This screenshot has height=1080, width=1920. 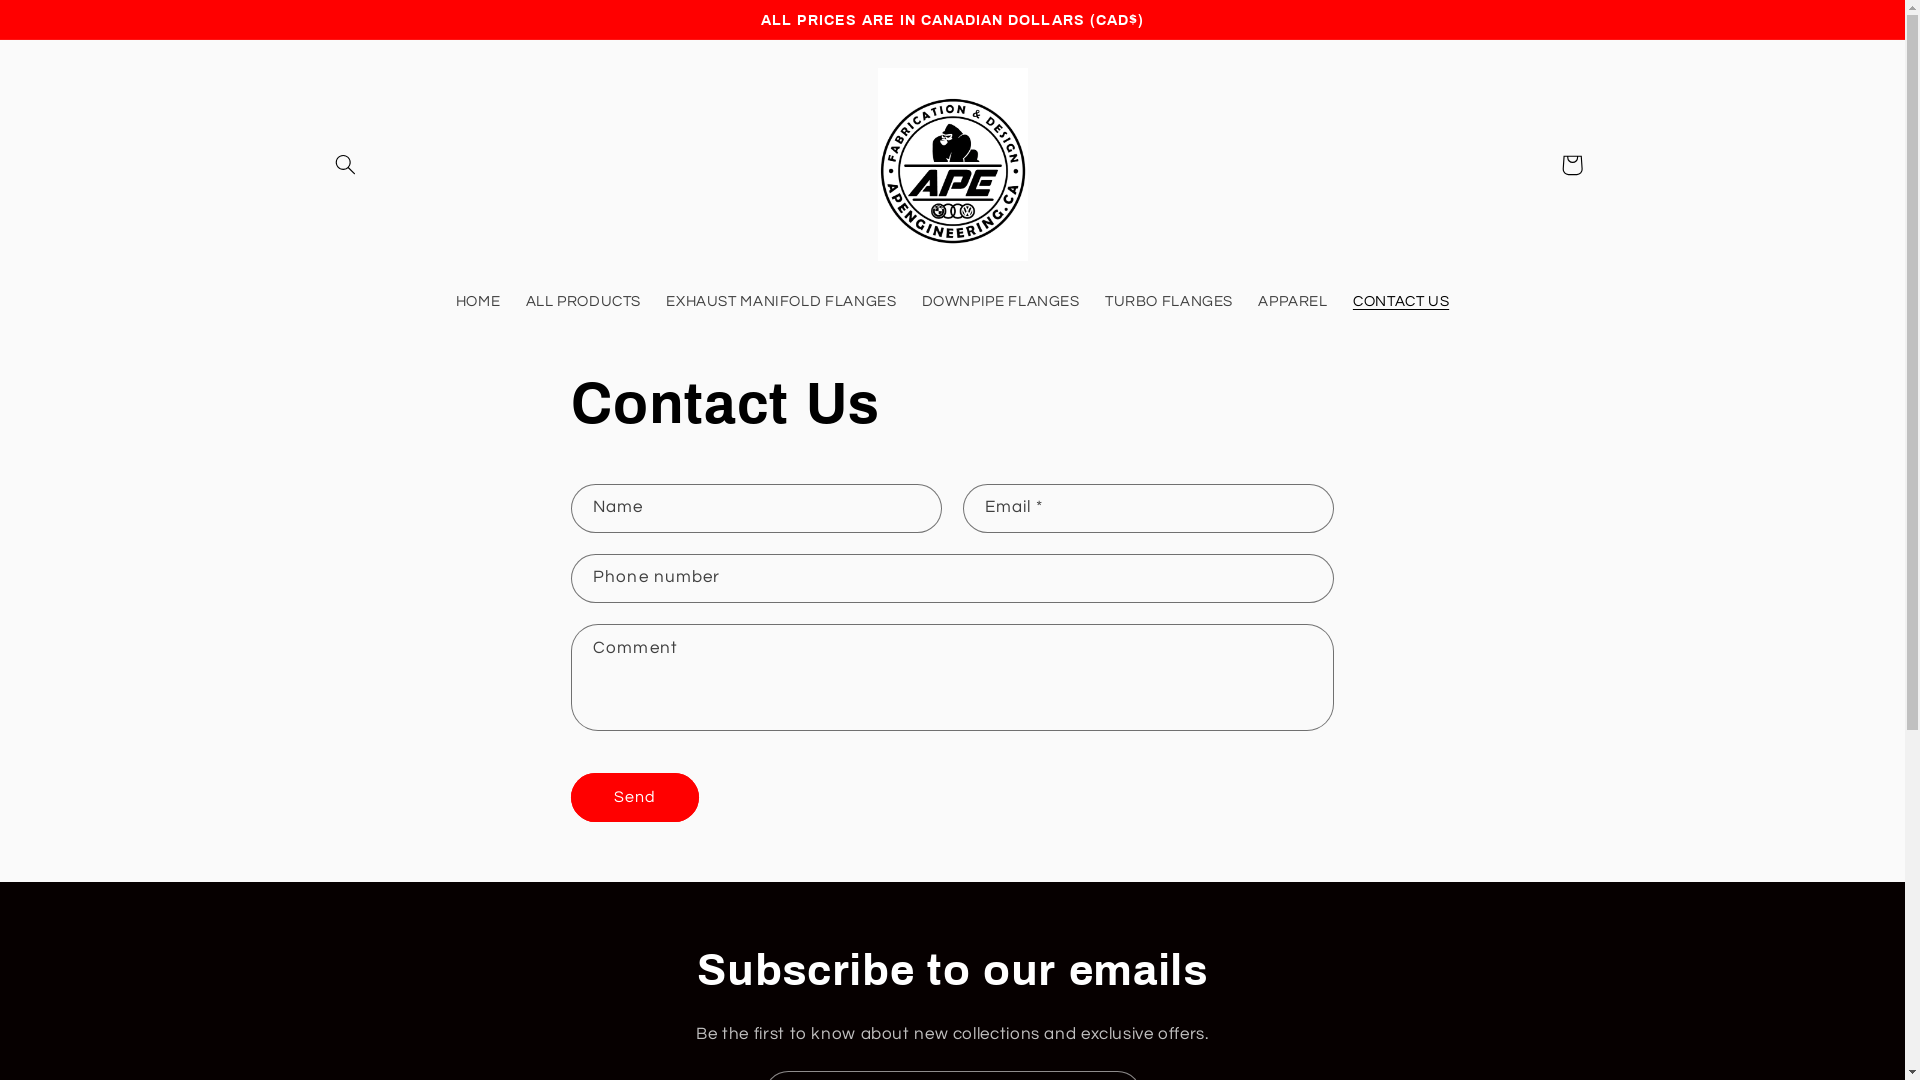 What do you see at coordinates (1168, 302) in the screenshot?
I see `TURBO FLANGES` at bounding box center [1168, 302].